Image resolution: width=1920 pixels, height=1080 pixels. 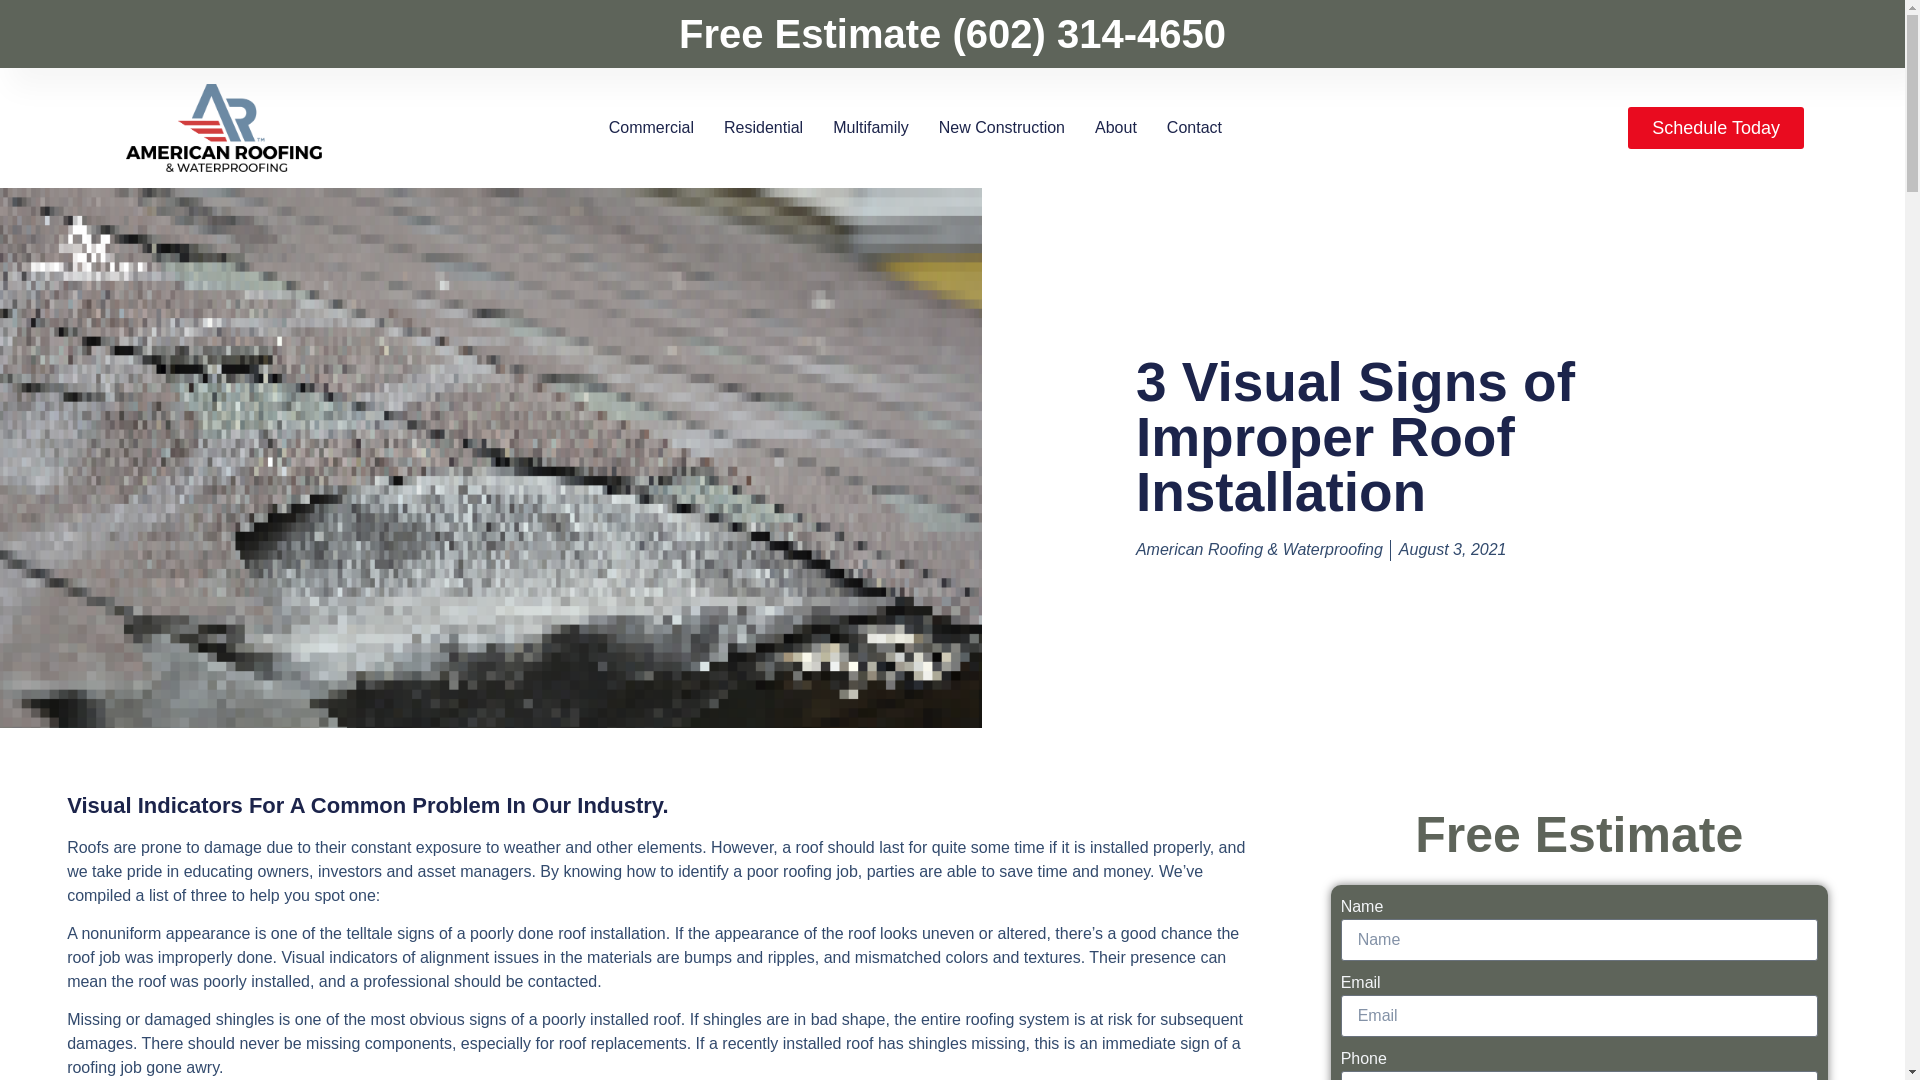 I want to click on Contact, so click(x=1194, y=128).